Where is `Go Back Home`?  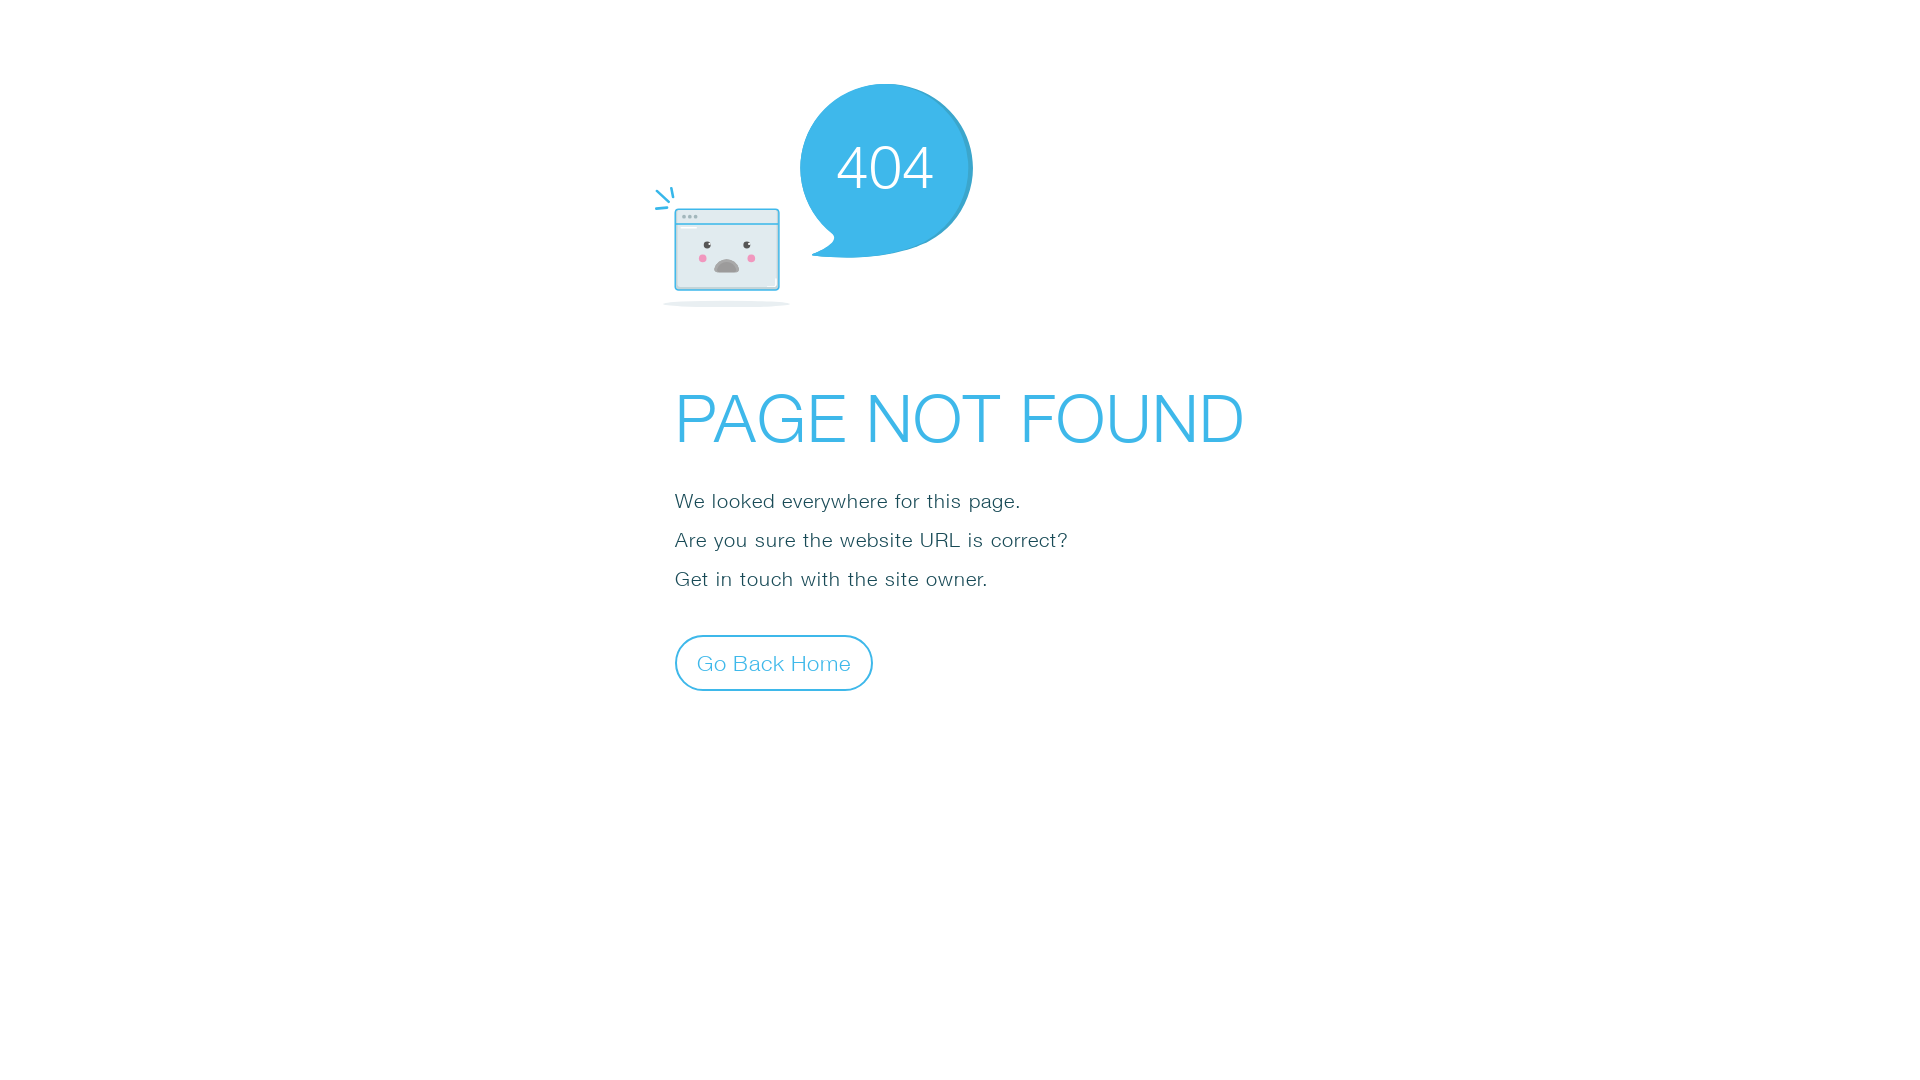
Go Back Home is located at coordinates (774, 662).